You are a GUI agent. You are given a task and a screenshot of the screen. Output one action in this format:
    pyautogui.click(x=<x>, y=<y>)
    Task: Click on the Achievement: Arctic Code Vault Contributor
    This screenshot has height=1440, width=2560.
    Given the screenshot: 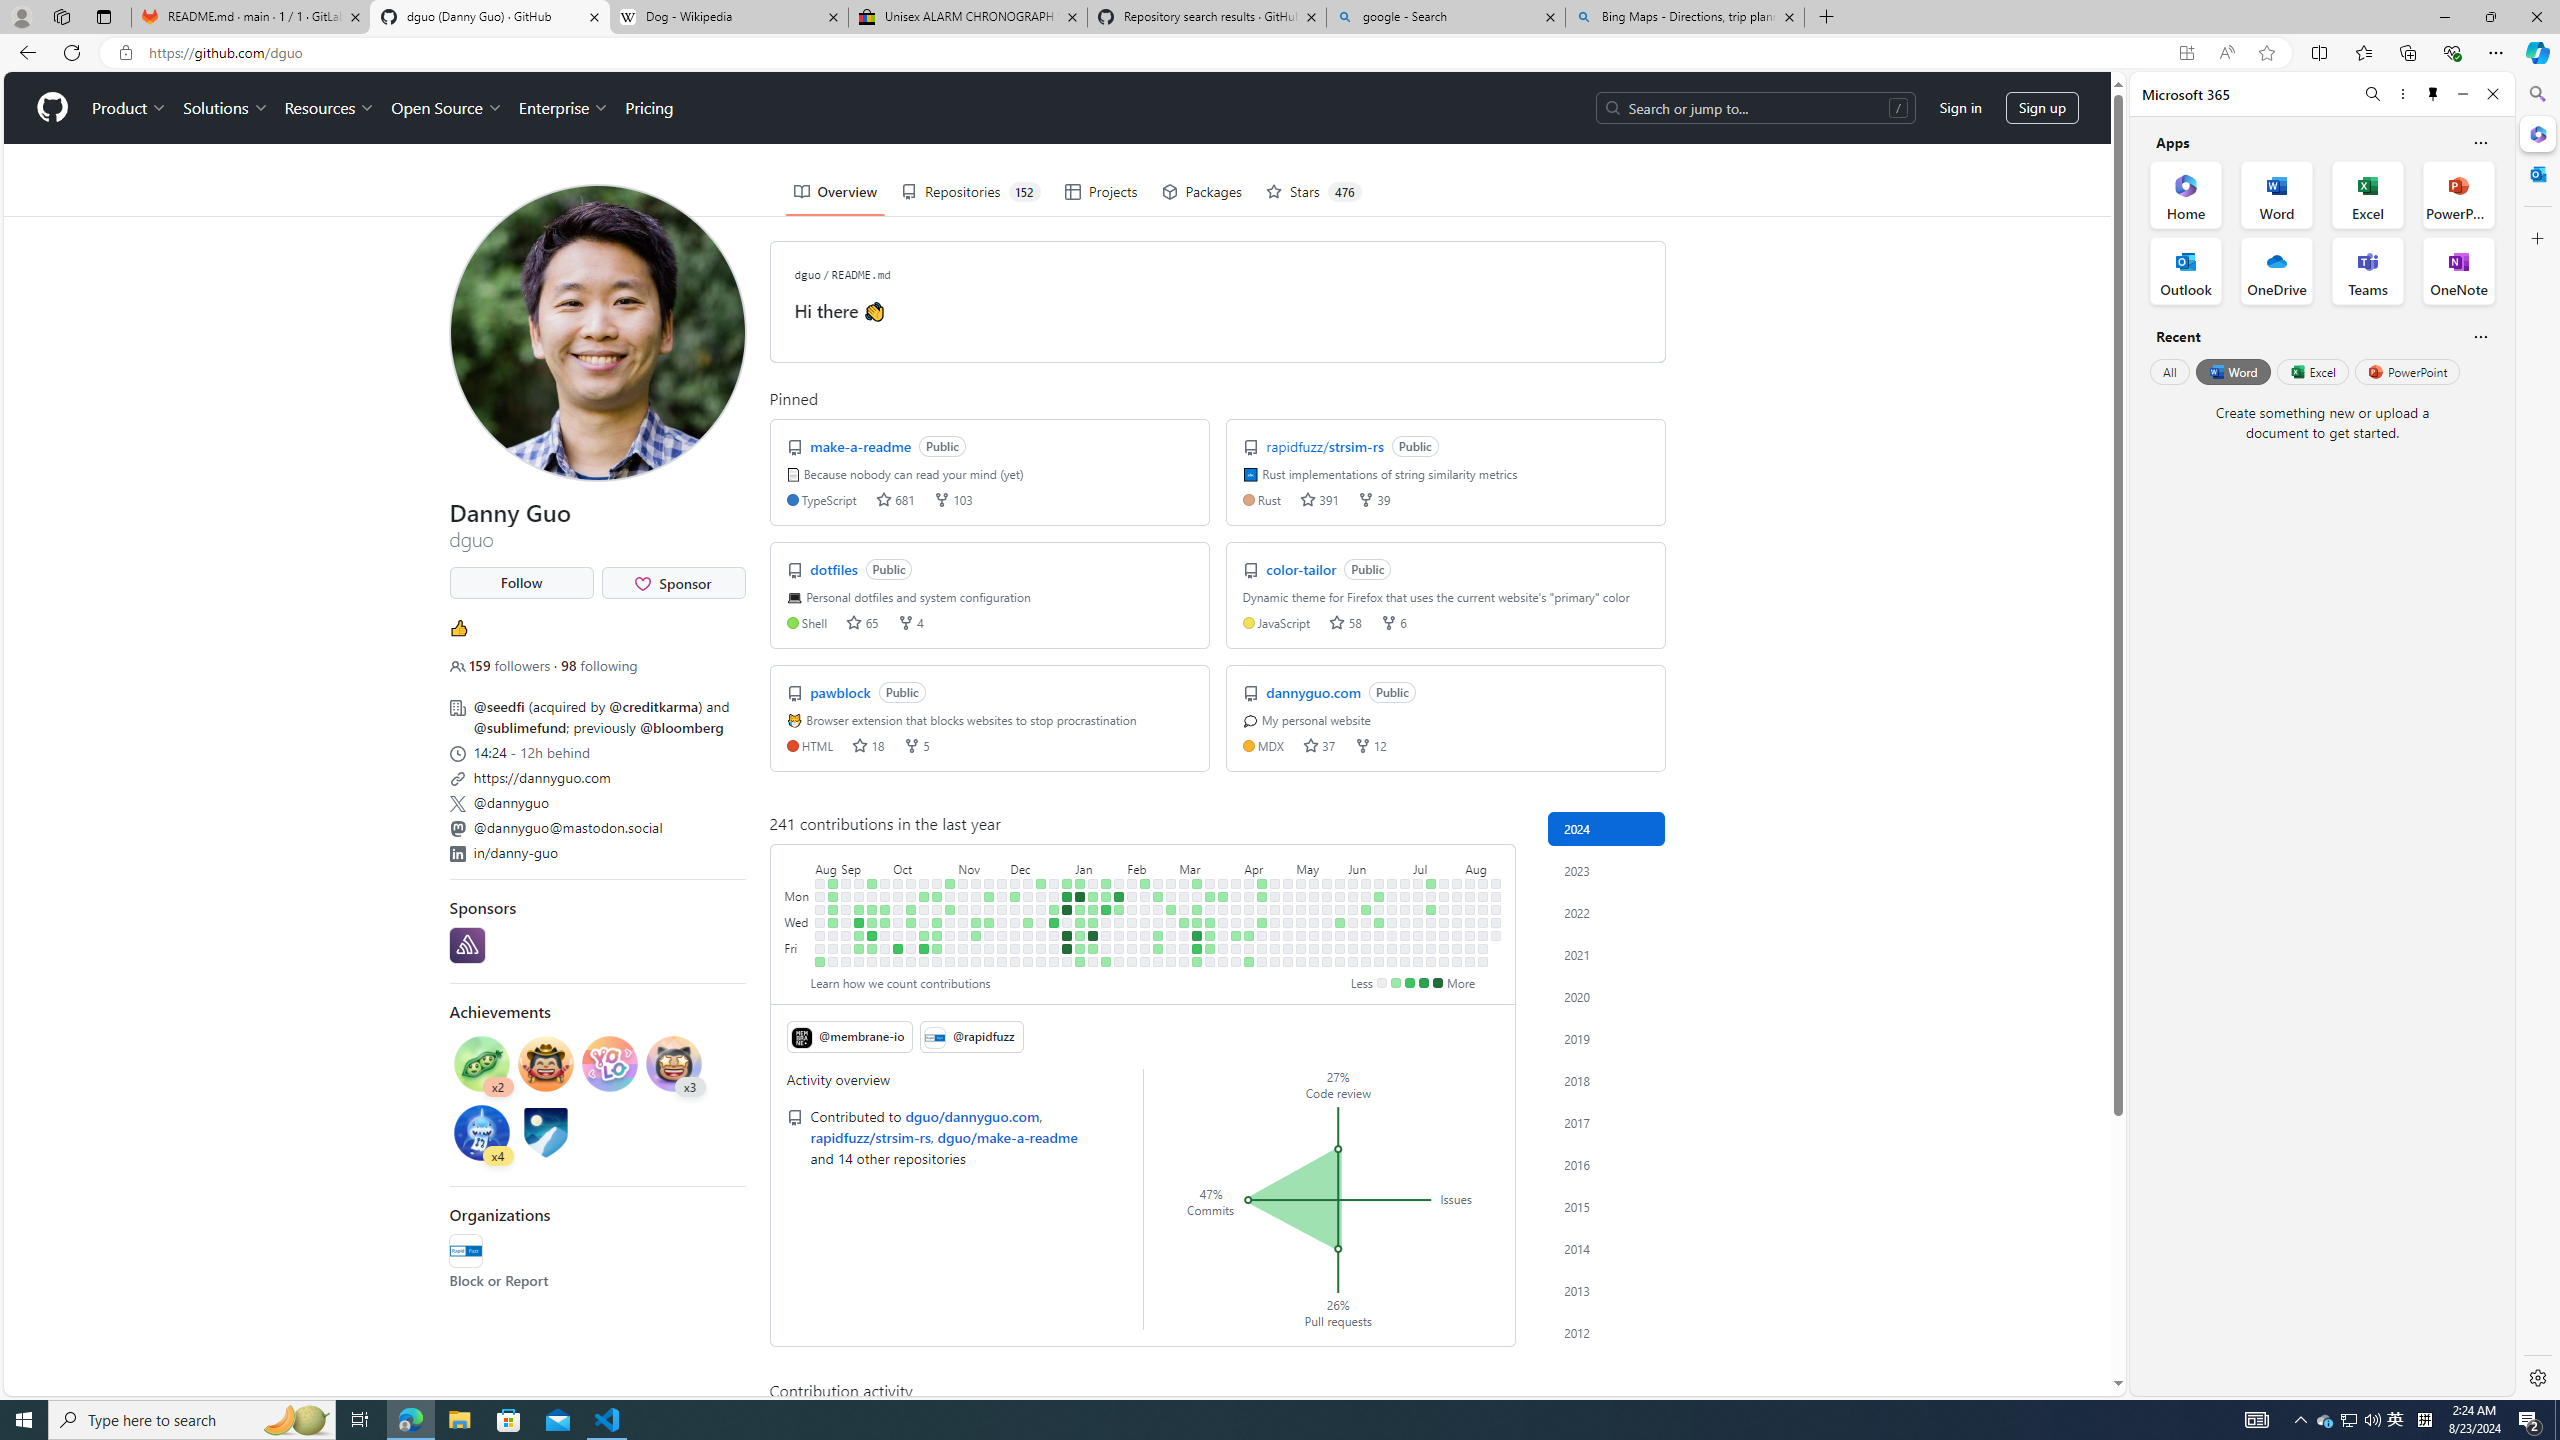 What is the action you would take?
    pyautogui.click(x=545, y=1132)
    